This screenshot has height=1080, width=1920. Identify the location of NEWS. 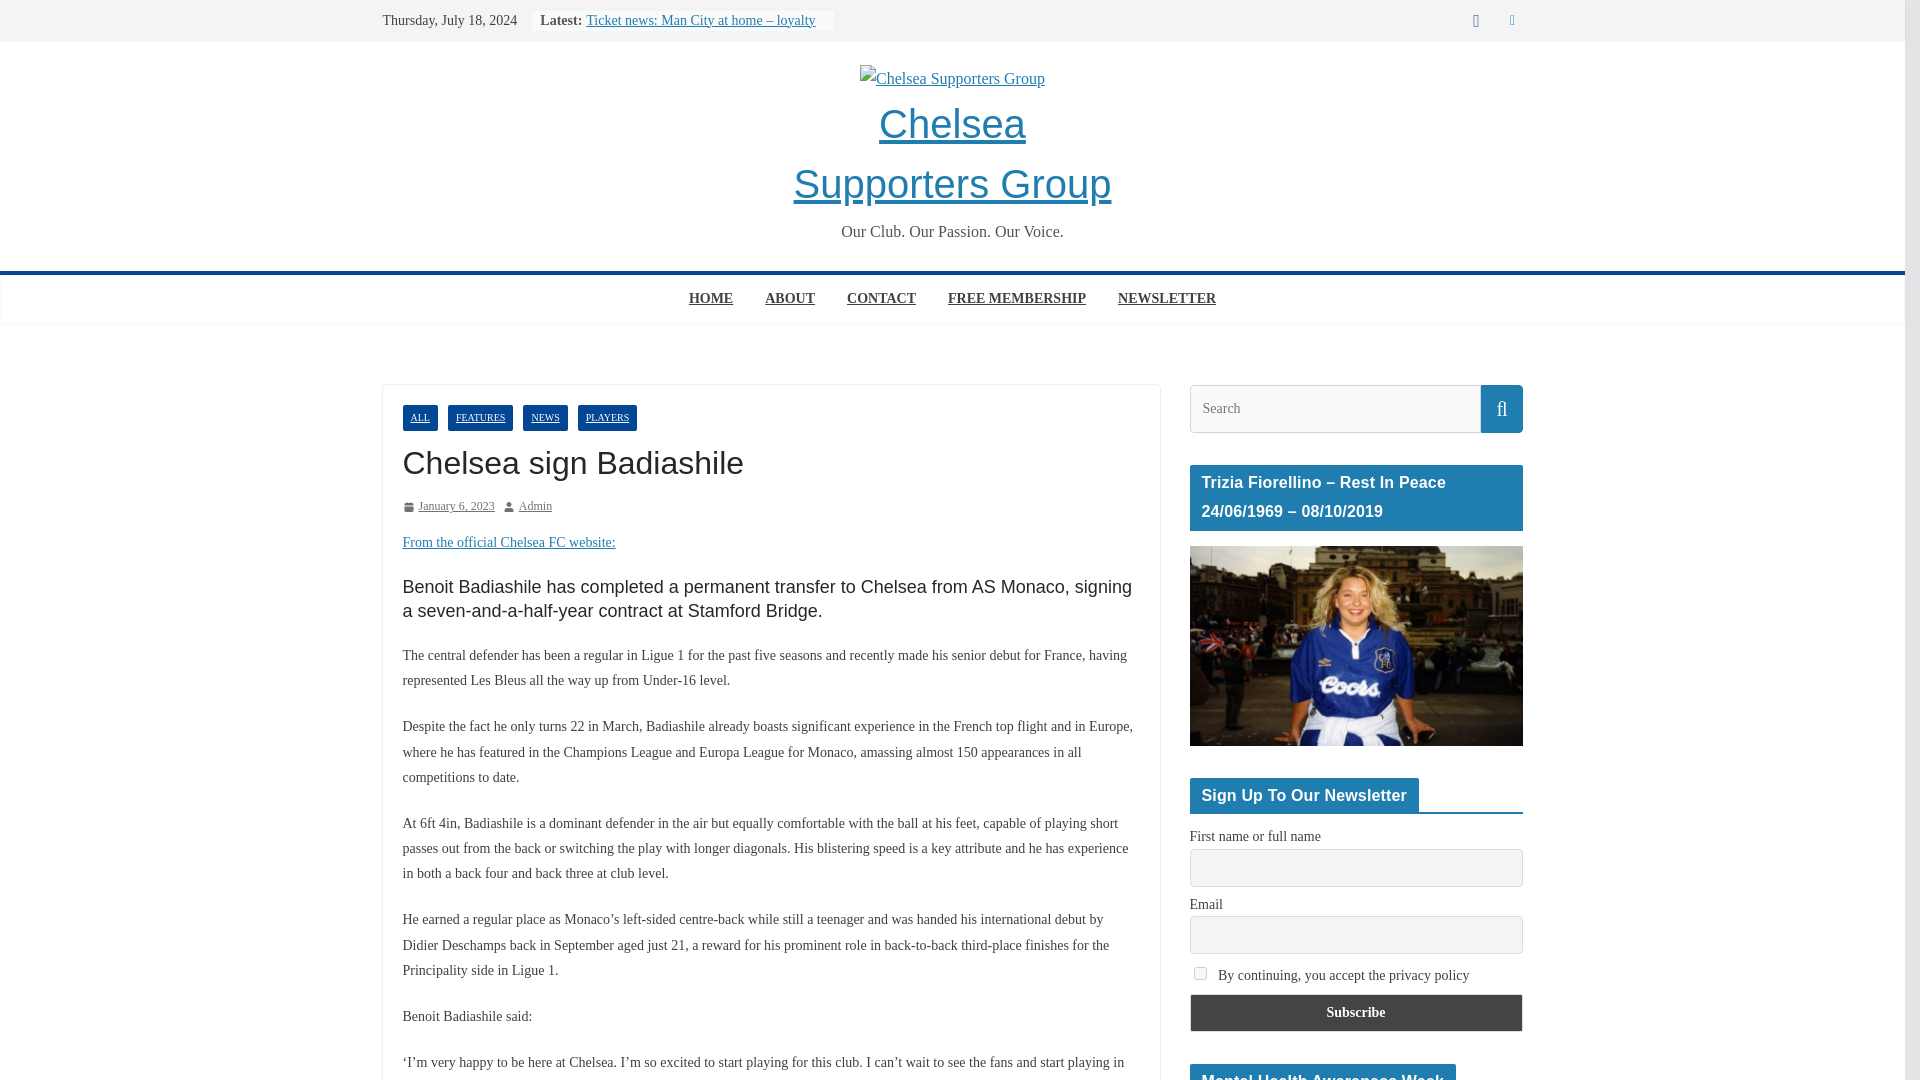
(544, 418).